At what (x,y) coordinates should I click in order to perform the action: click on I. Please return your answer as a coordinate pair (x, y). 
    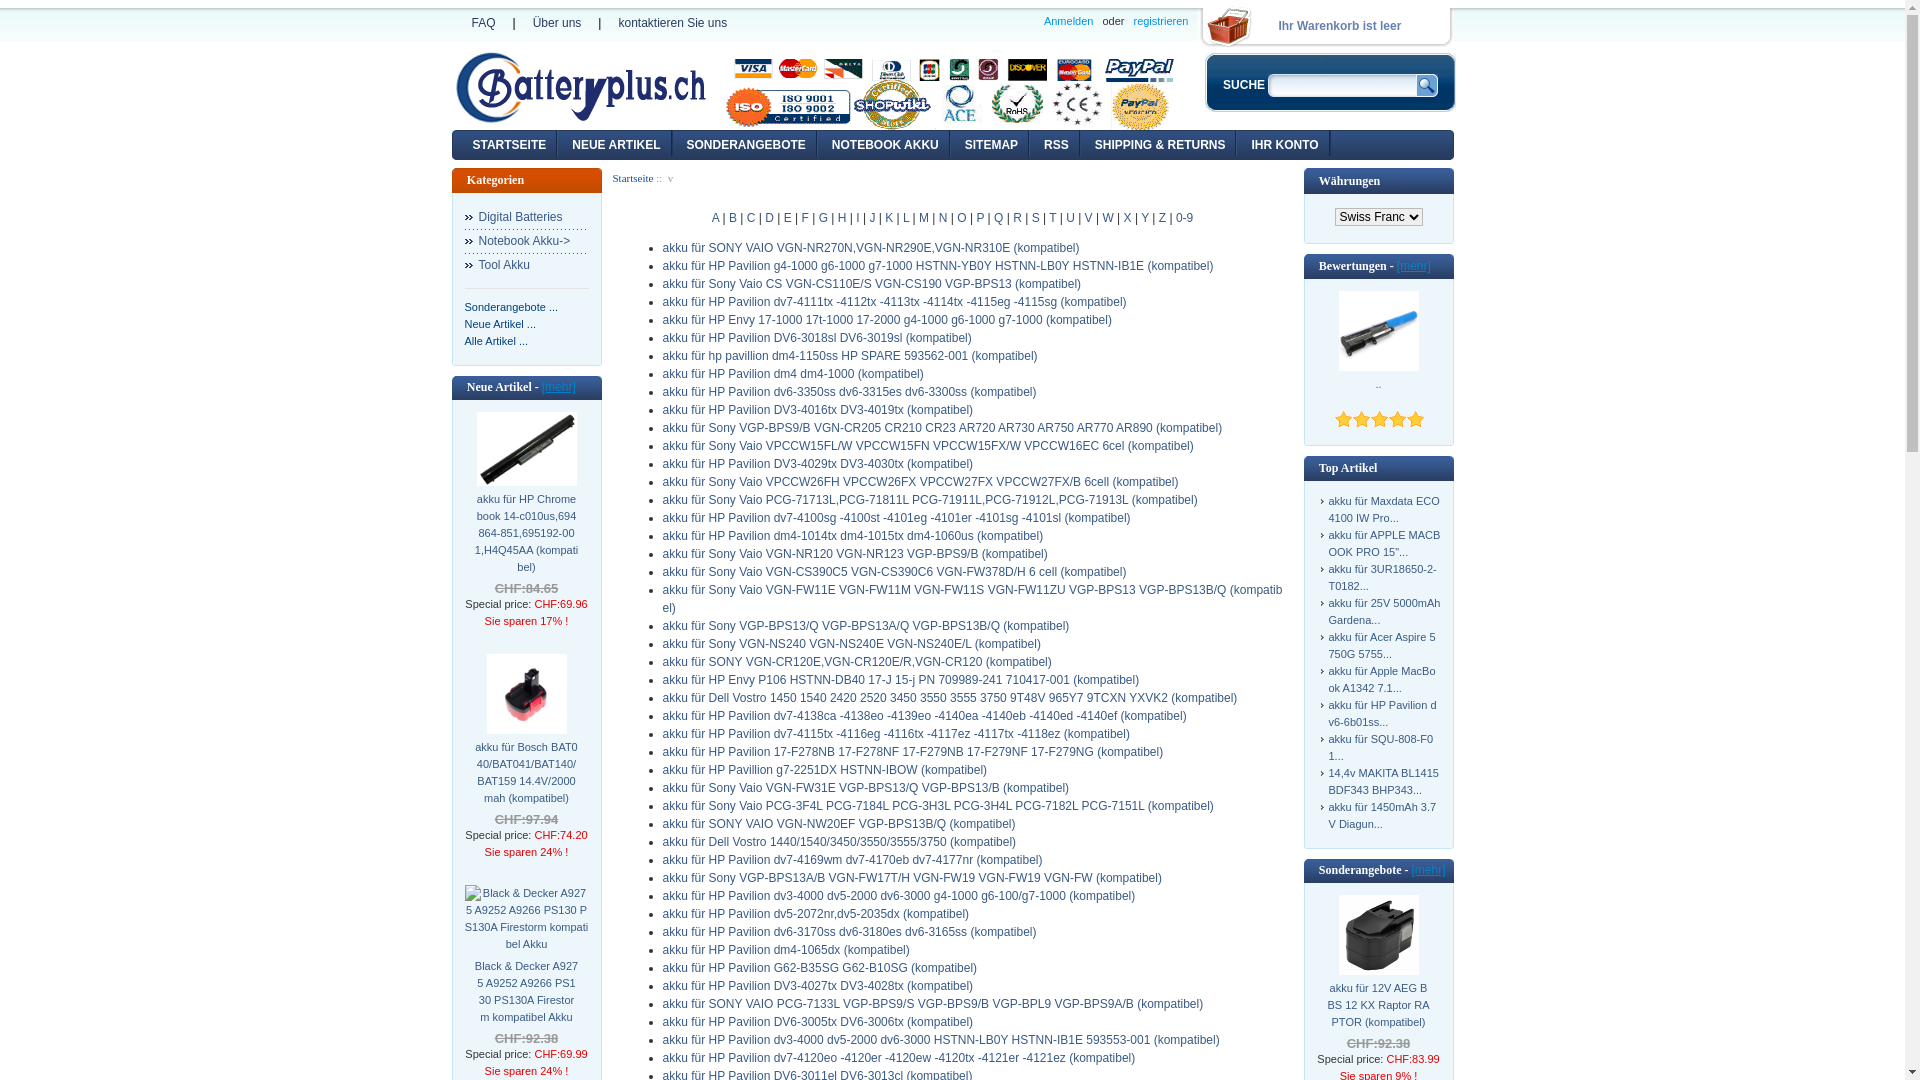
    Looking at the image, I should click on (858, 218).